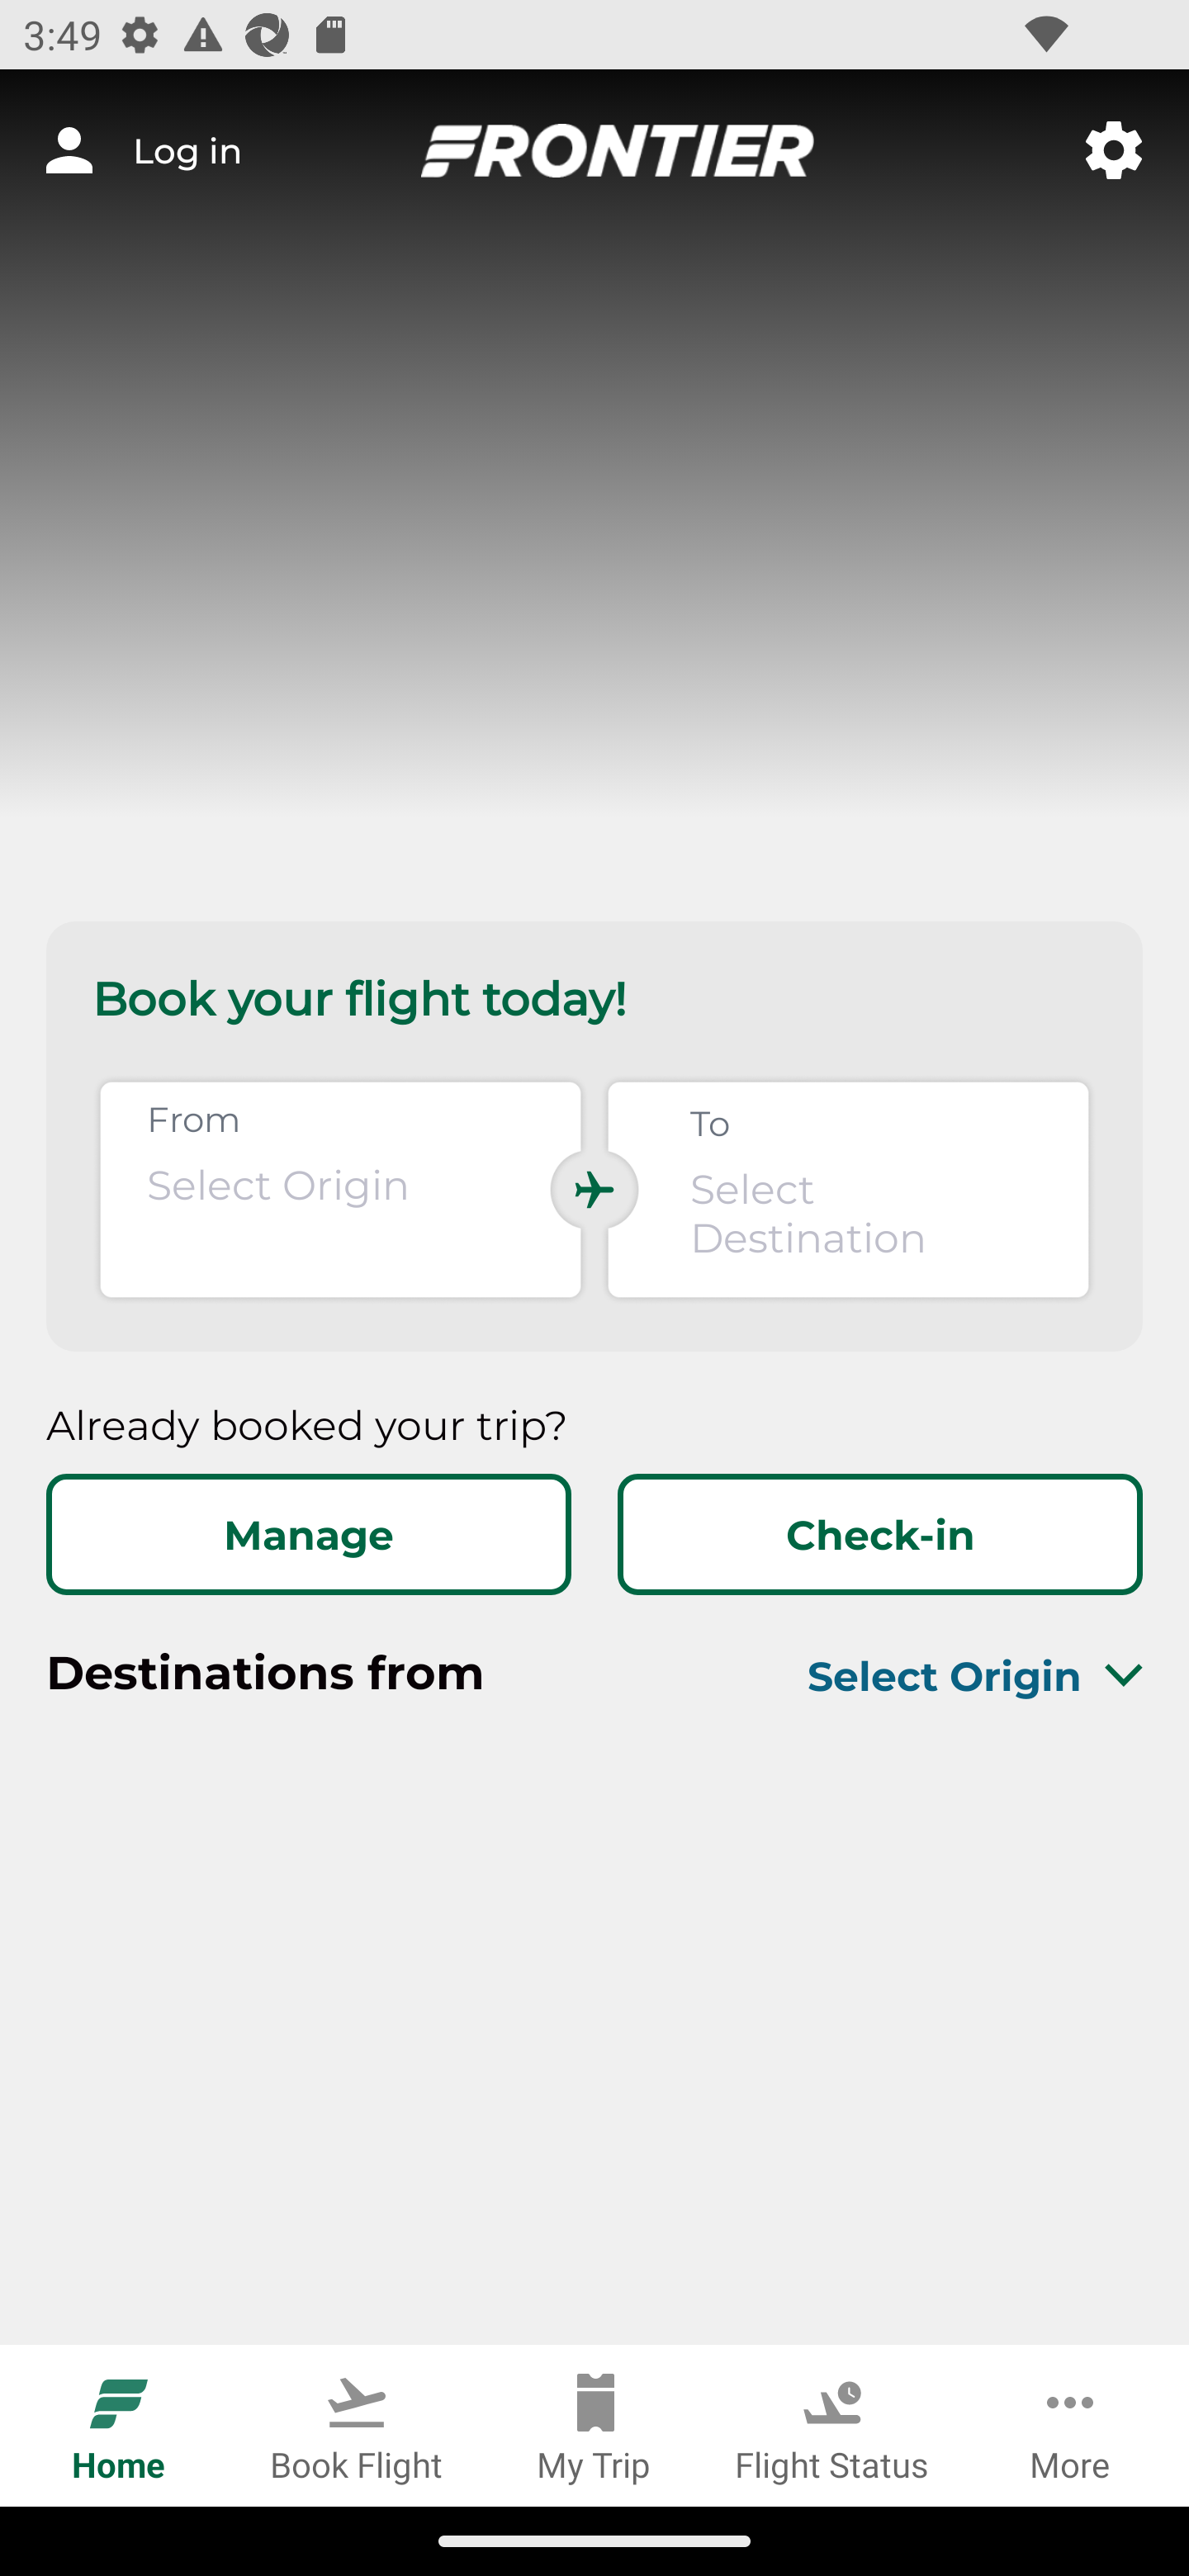  I want to click on More, so click(1070, 2425).